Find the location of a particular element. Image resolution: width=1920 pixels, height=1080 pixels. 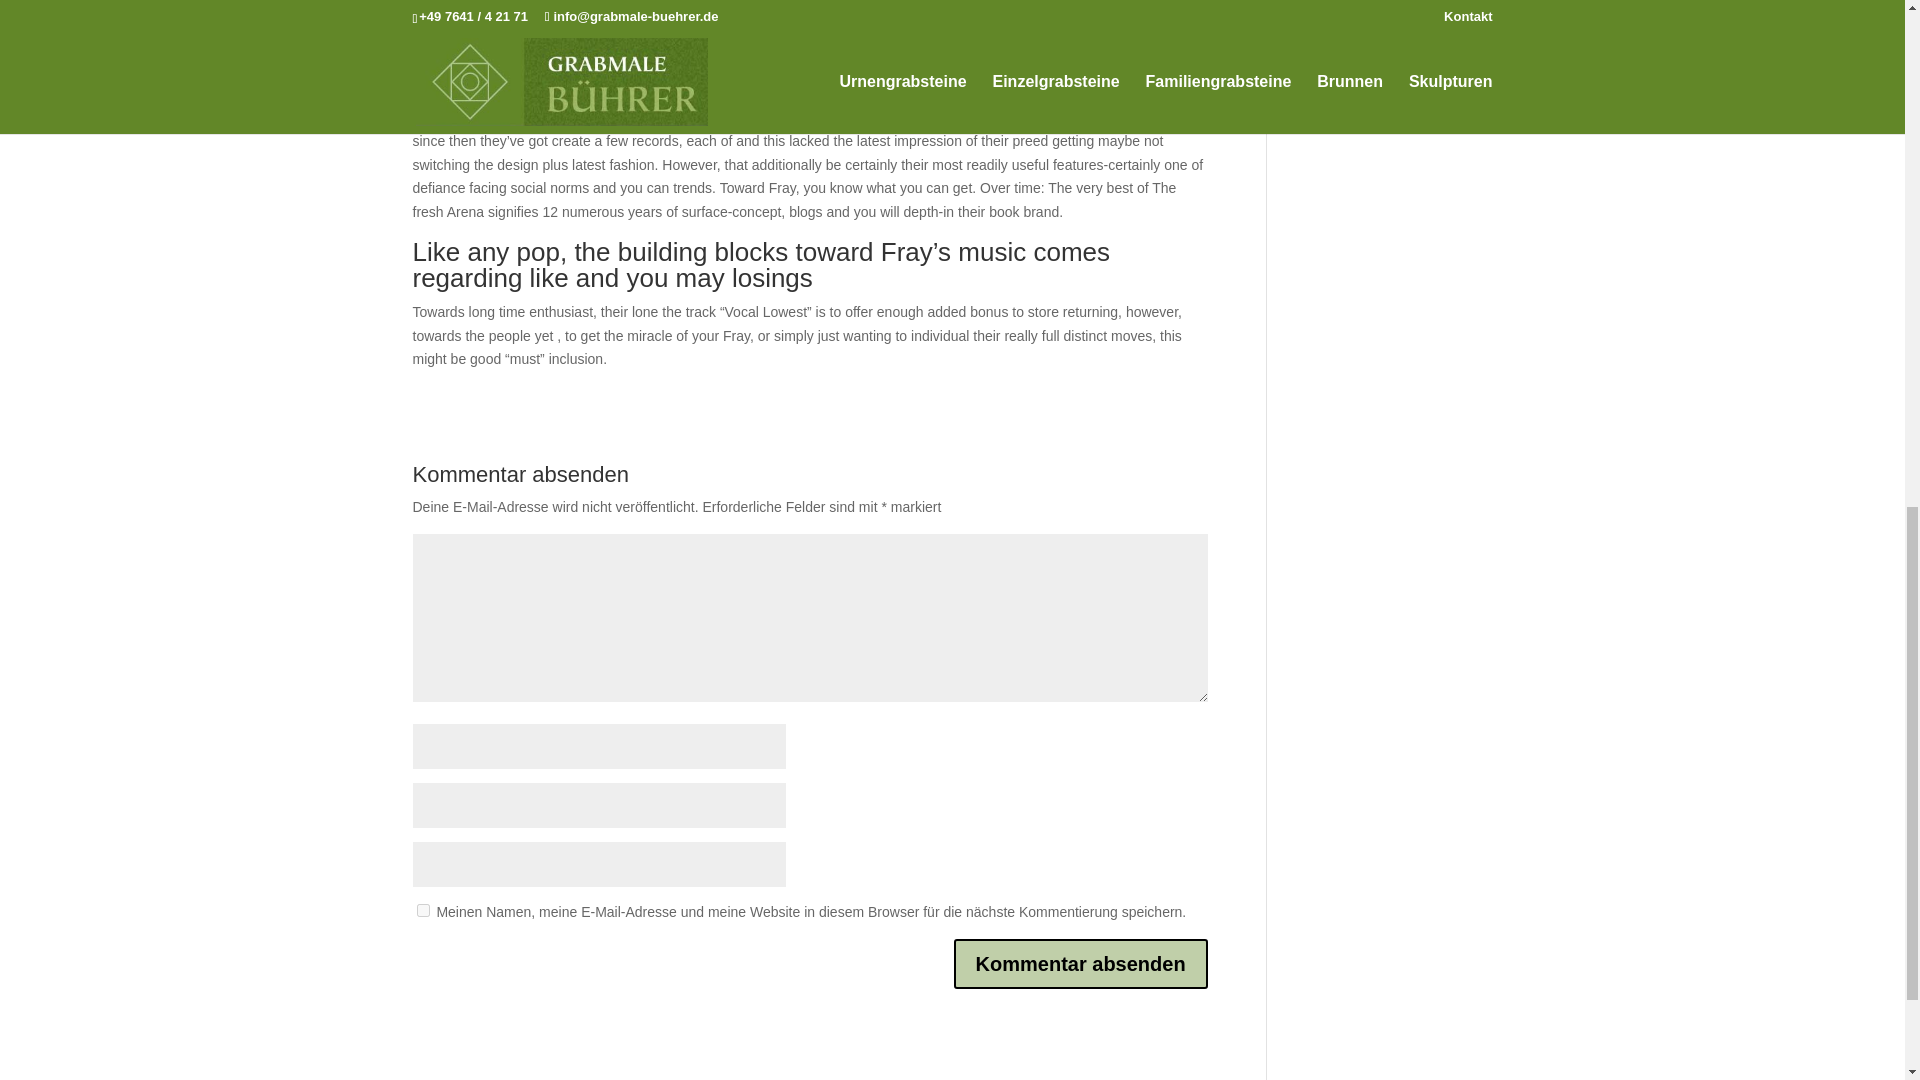

Kommentar absenden is located at coordinates (1080, 964).